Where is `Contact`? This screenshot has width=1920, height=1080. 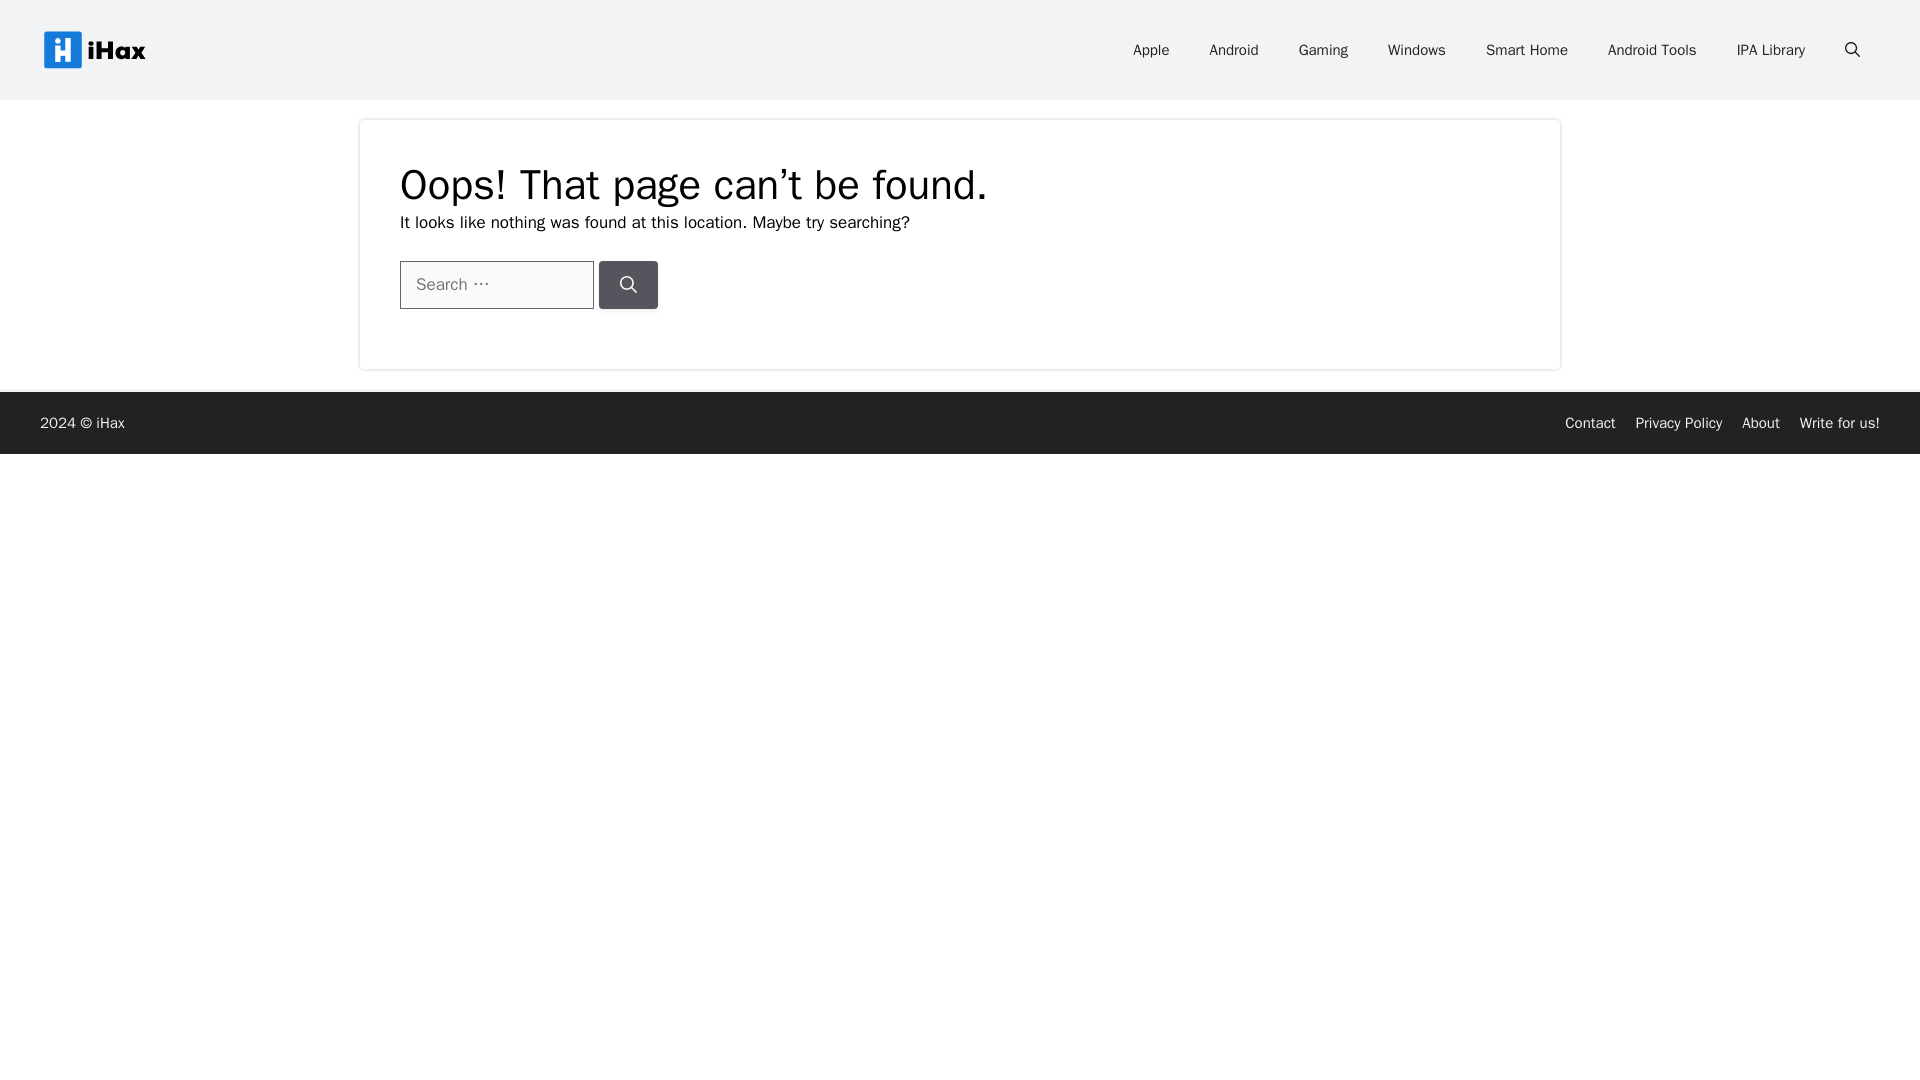 Contact is located at coordinates (1589, 422).